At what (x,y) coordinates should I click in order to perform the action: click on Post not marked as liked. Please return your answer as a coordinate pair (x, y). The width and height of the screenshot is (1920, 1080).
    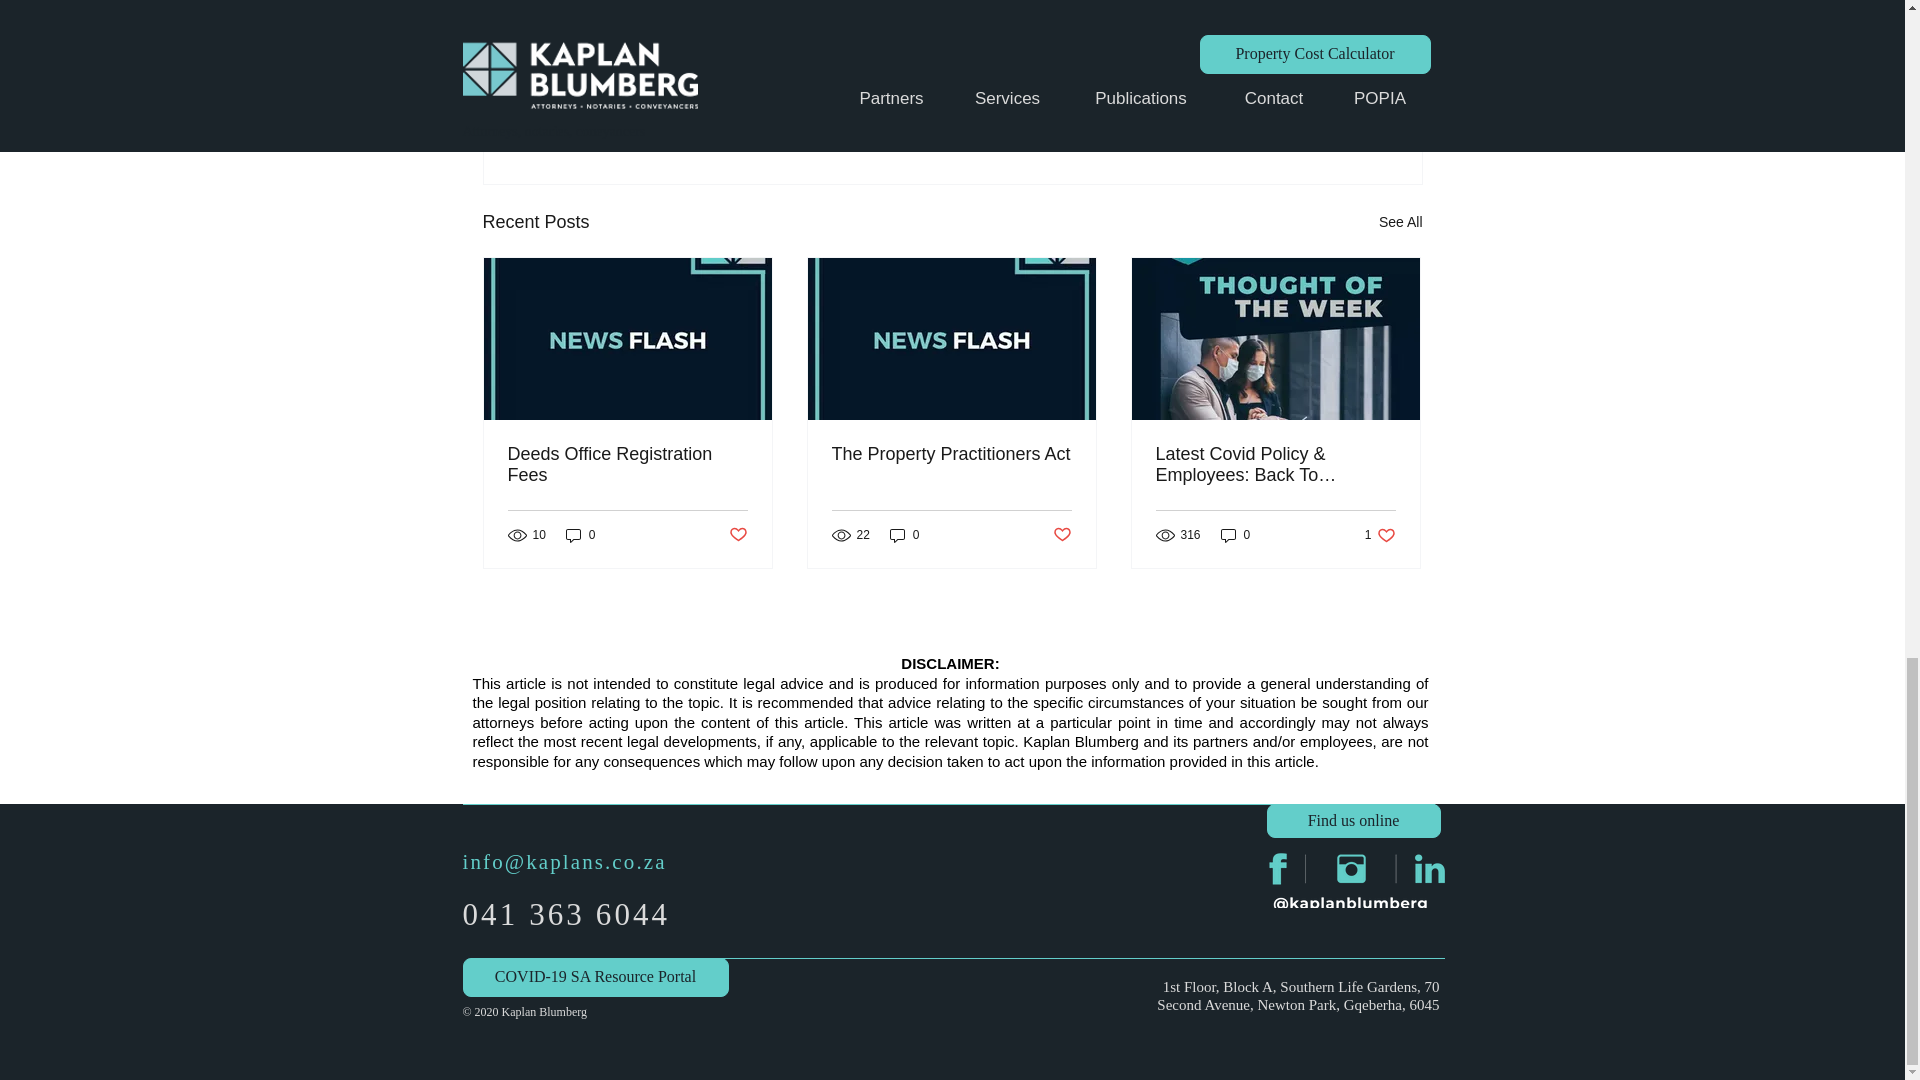
    Looking at the image, I should click on (1312, 113).